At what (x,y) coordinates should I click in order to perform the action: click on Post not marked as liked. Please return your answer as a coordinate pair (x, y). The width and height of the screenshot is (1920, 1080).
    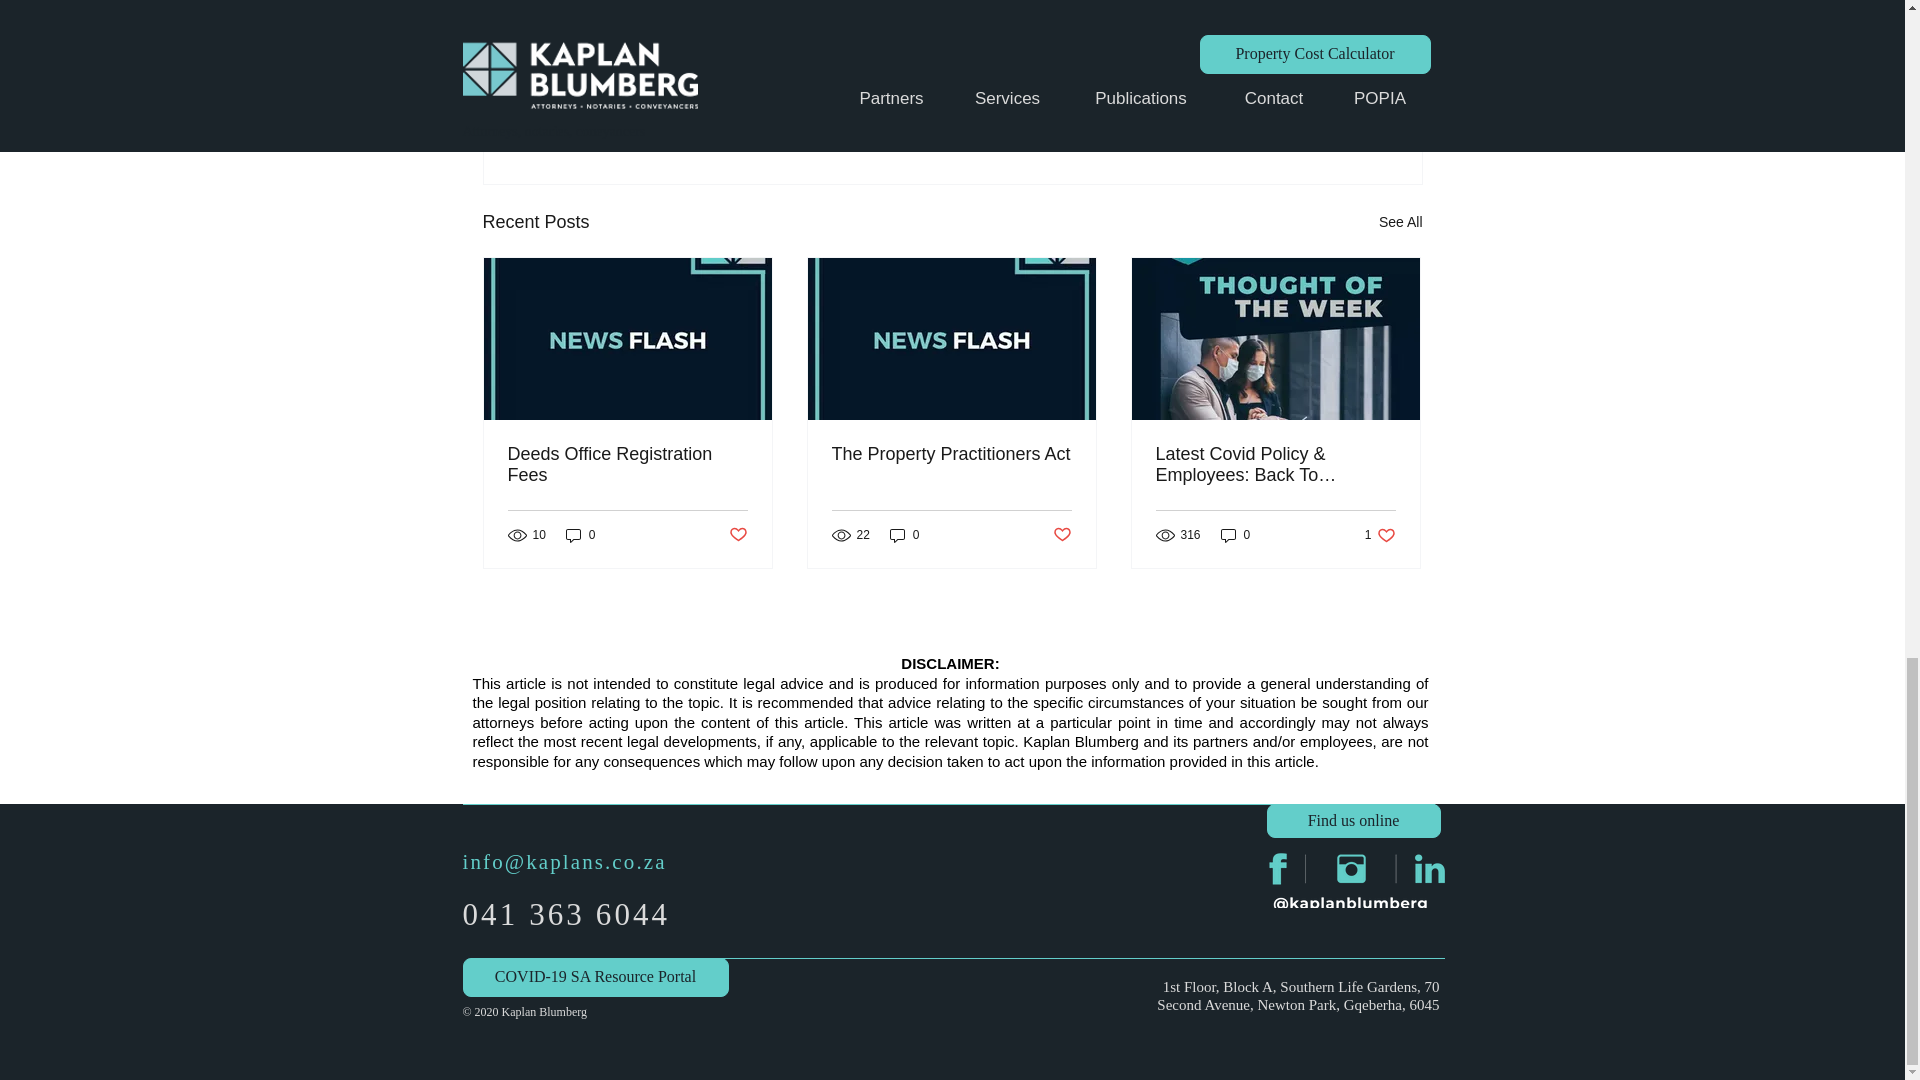
    Looking at the image, I should click on (1312, 113).